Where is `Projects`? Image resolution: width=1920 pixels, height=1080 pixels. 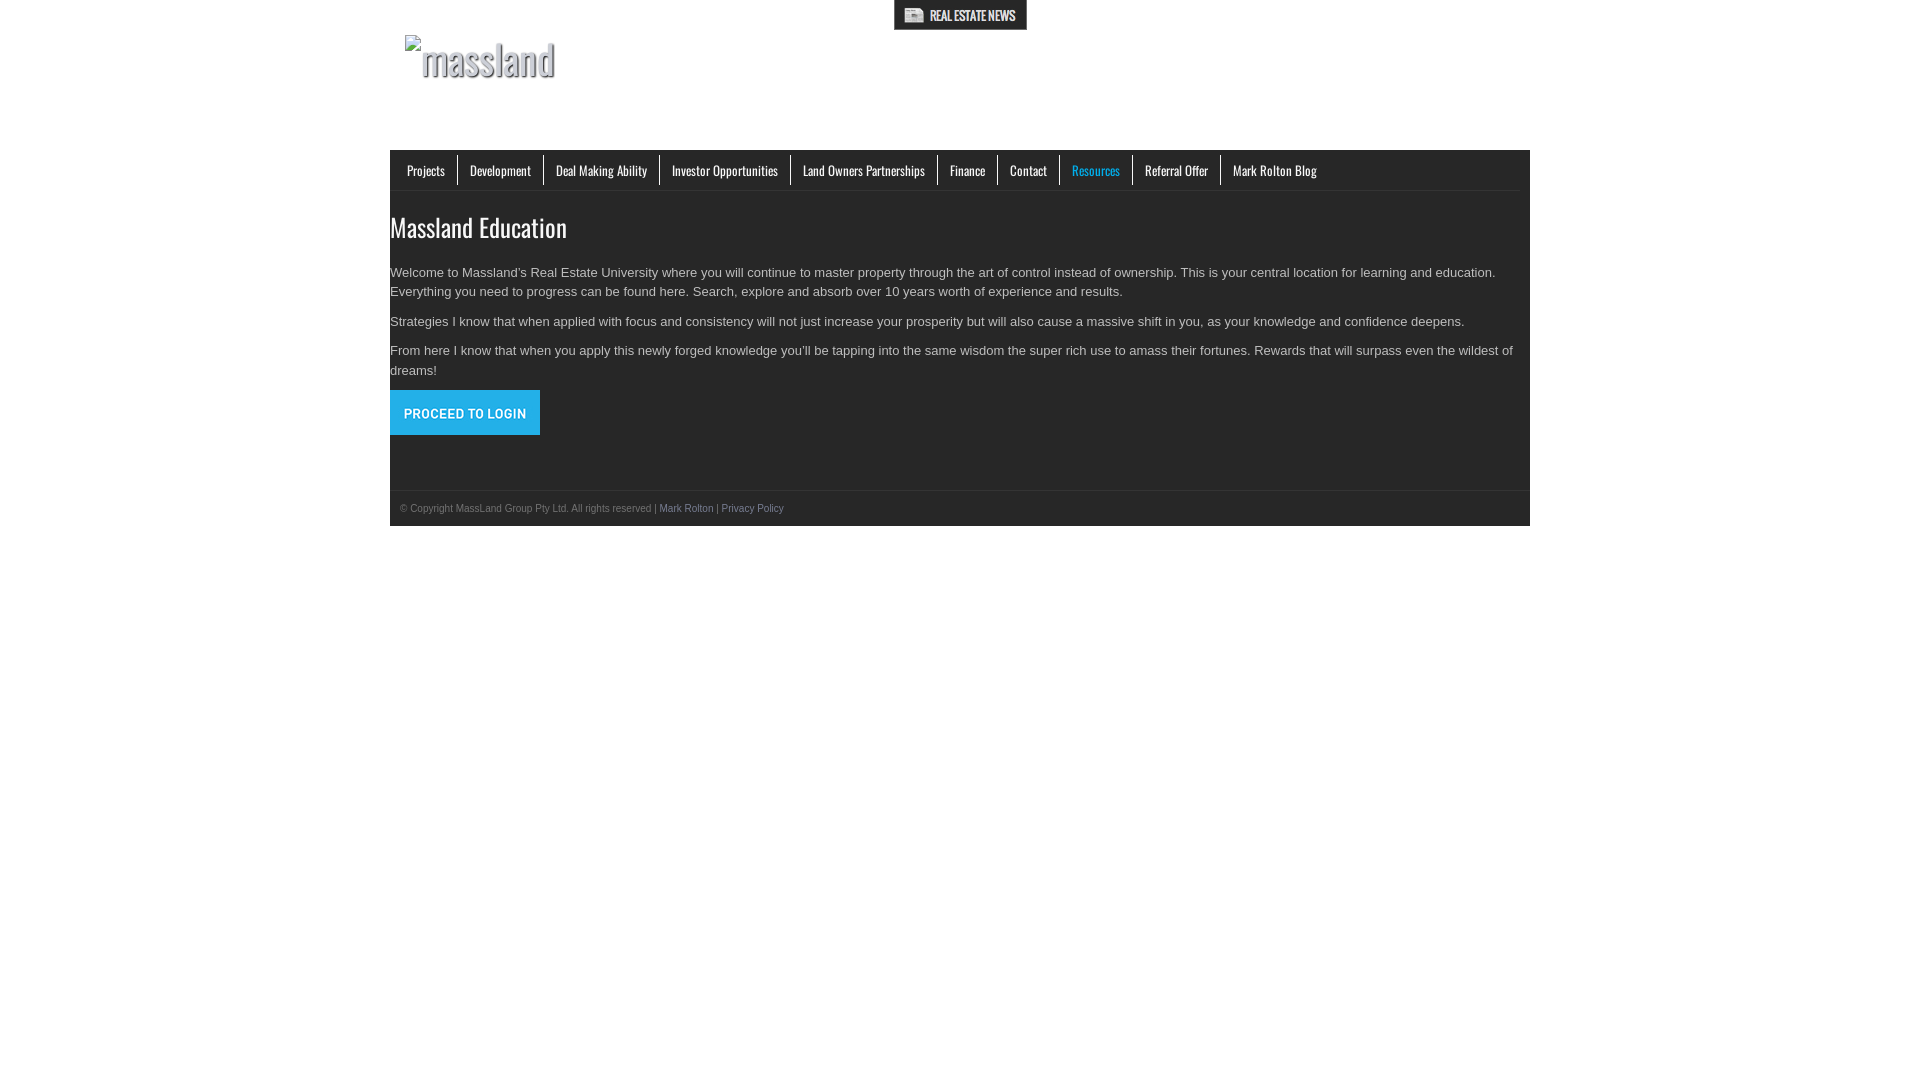
Projects is located at coordinates (426, 170).